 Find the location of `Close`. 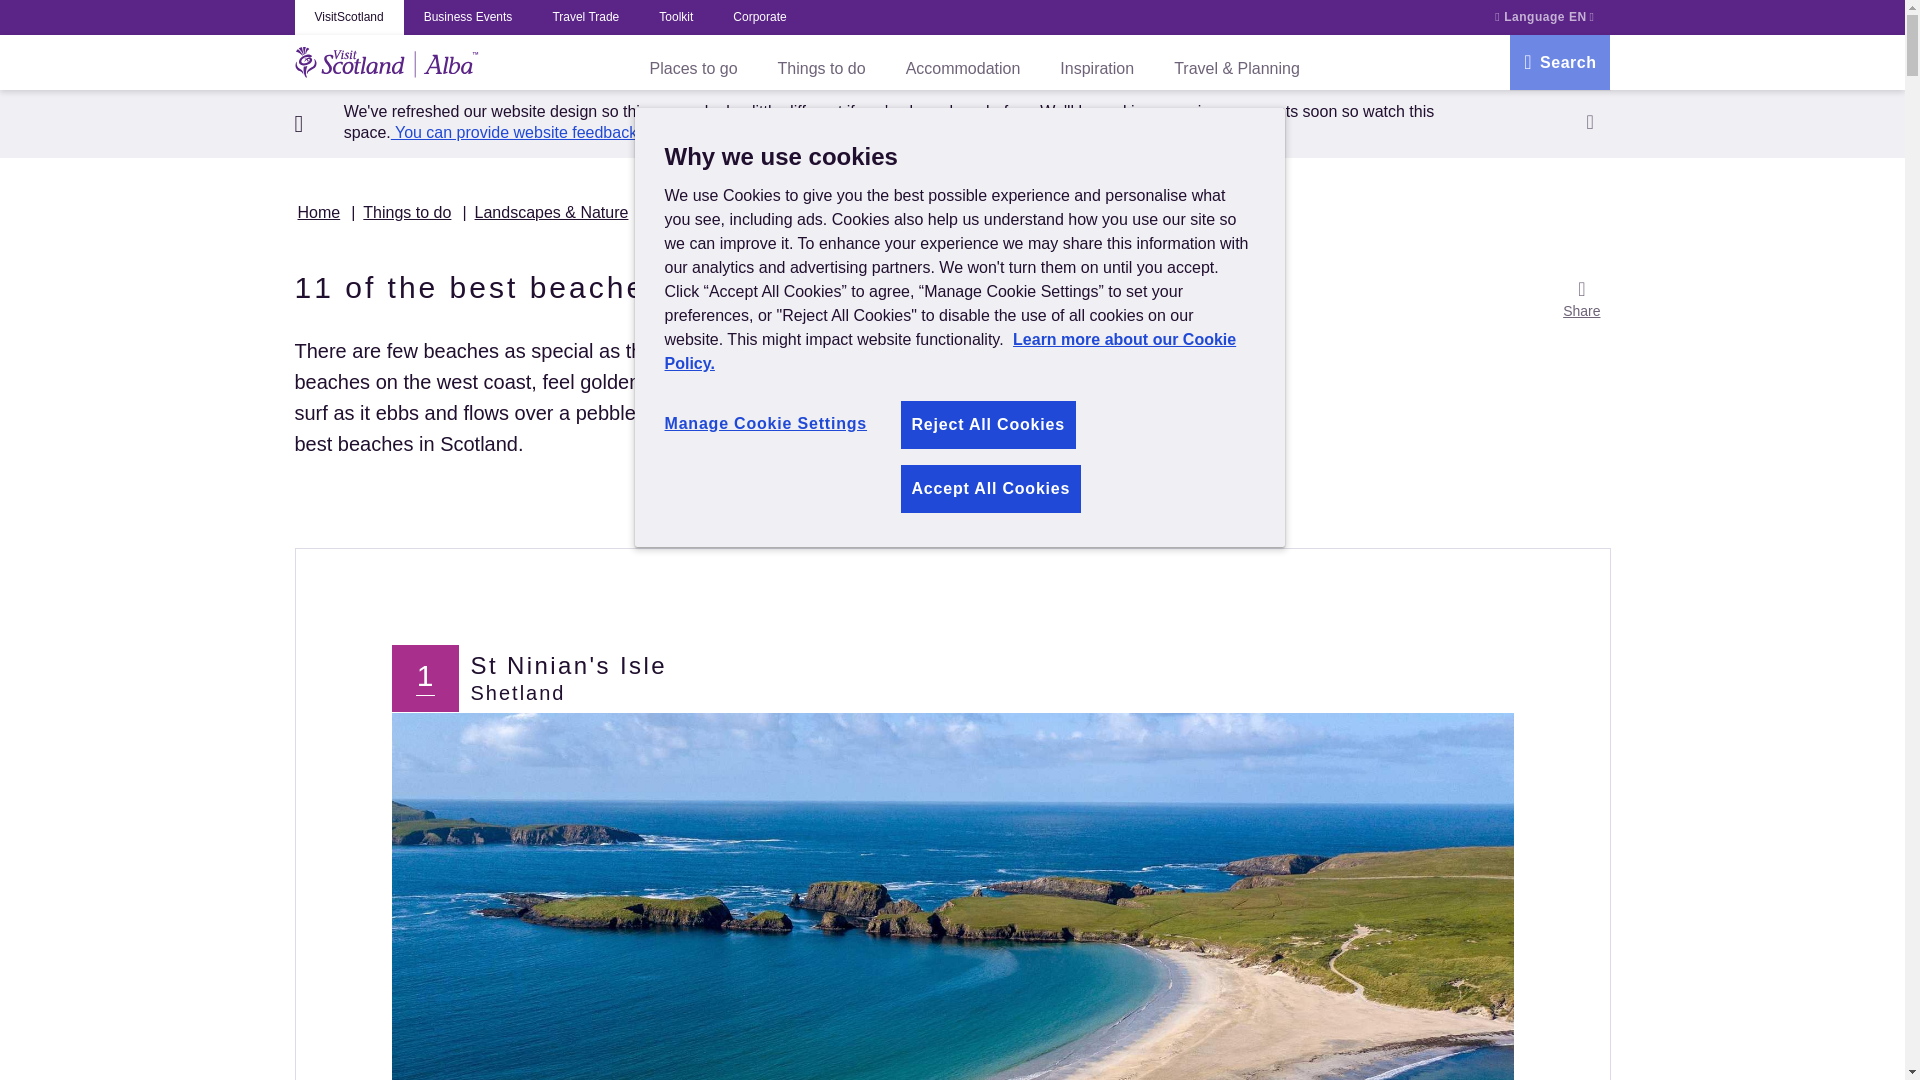

Close is located at coordinates (1590, 121).